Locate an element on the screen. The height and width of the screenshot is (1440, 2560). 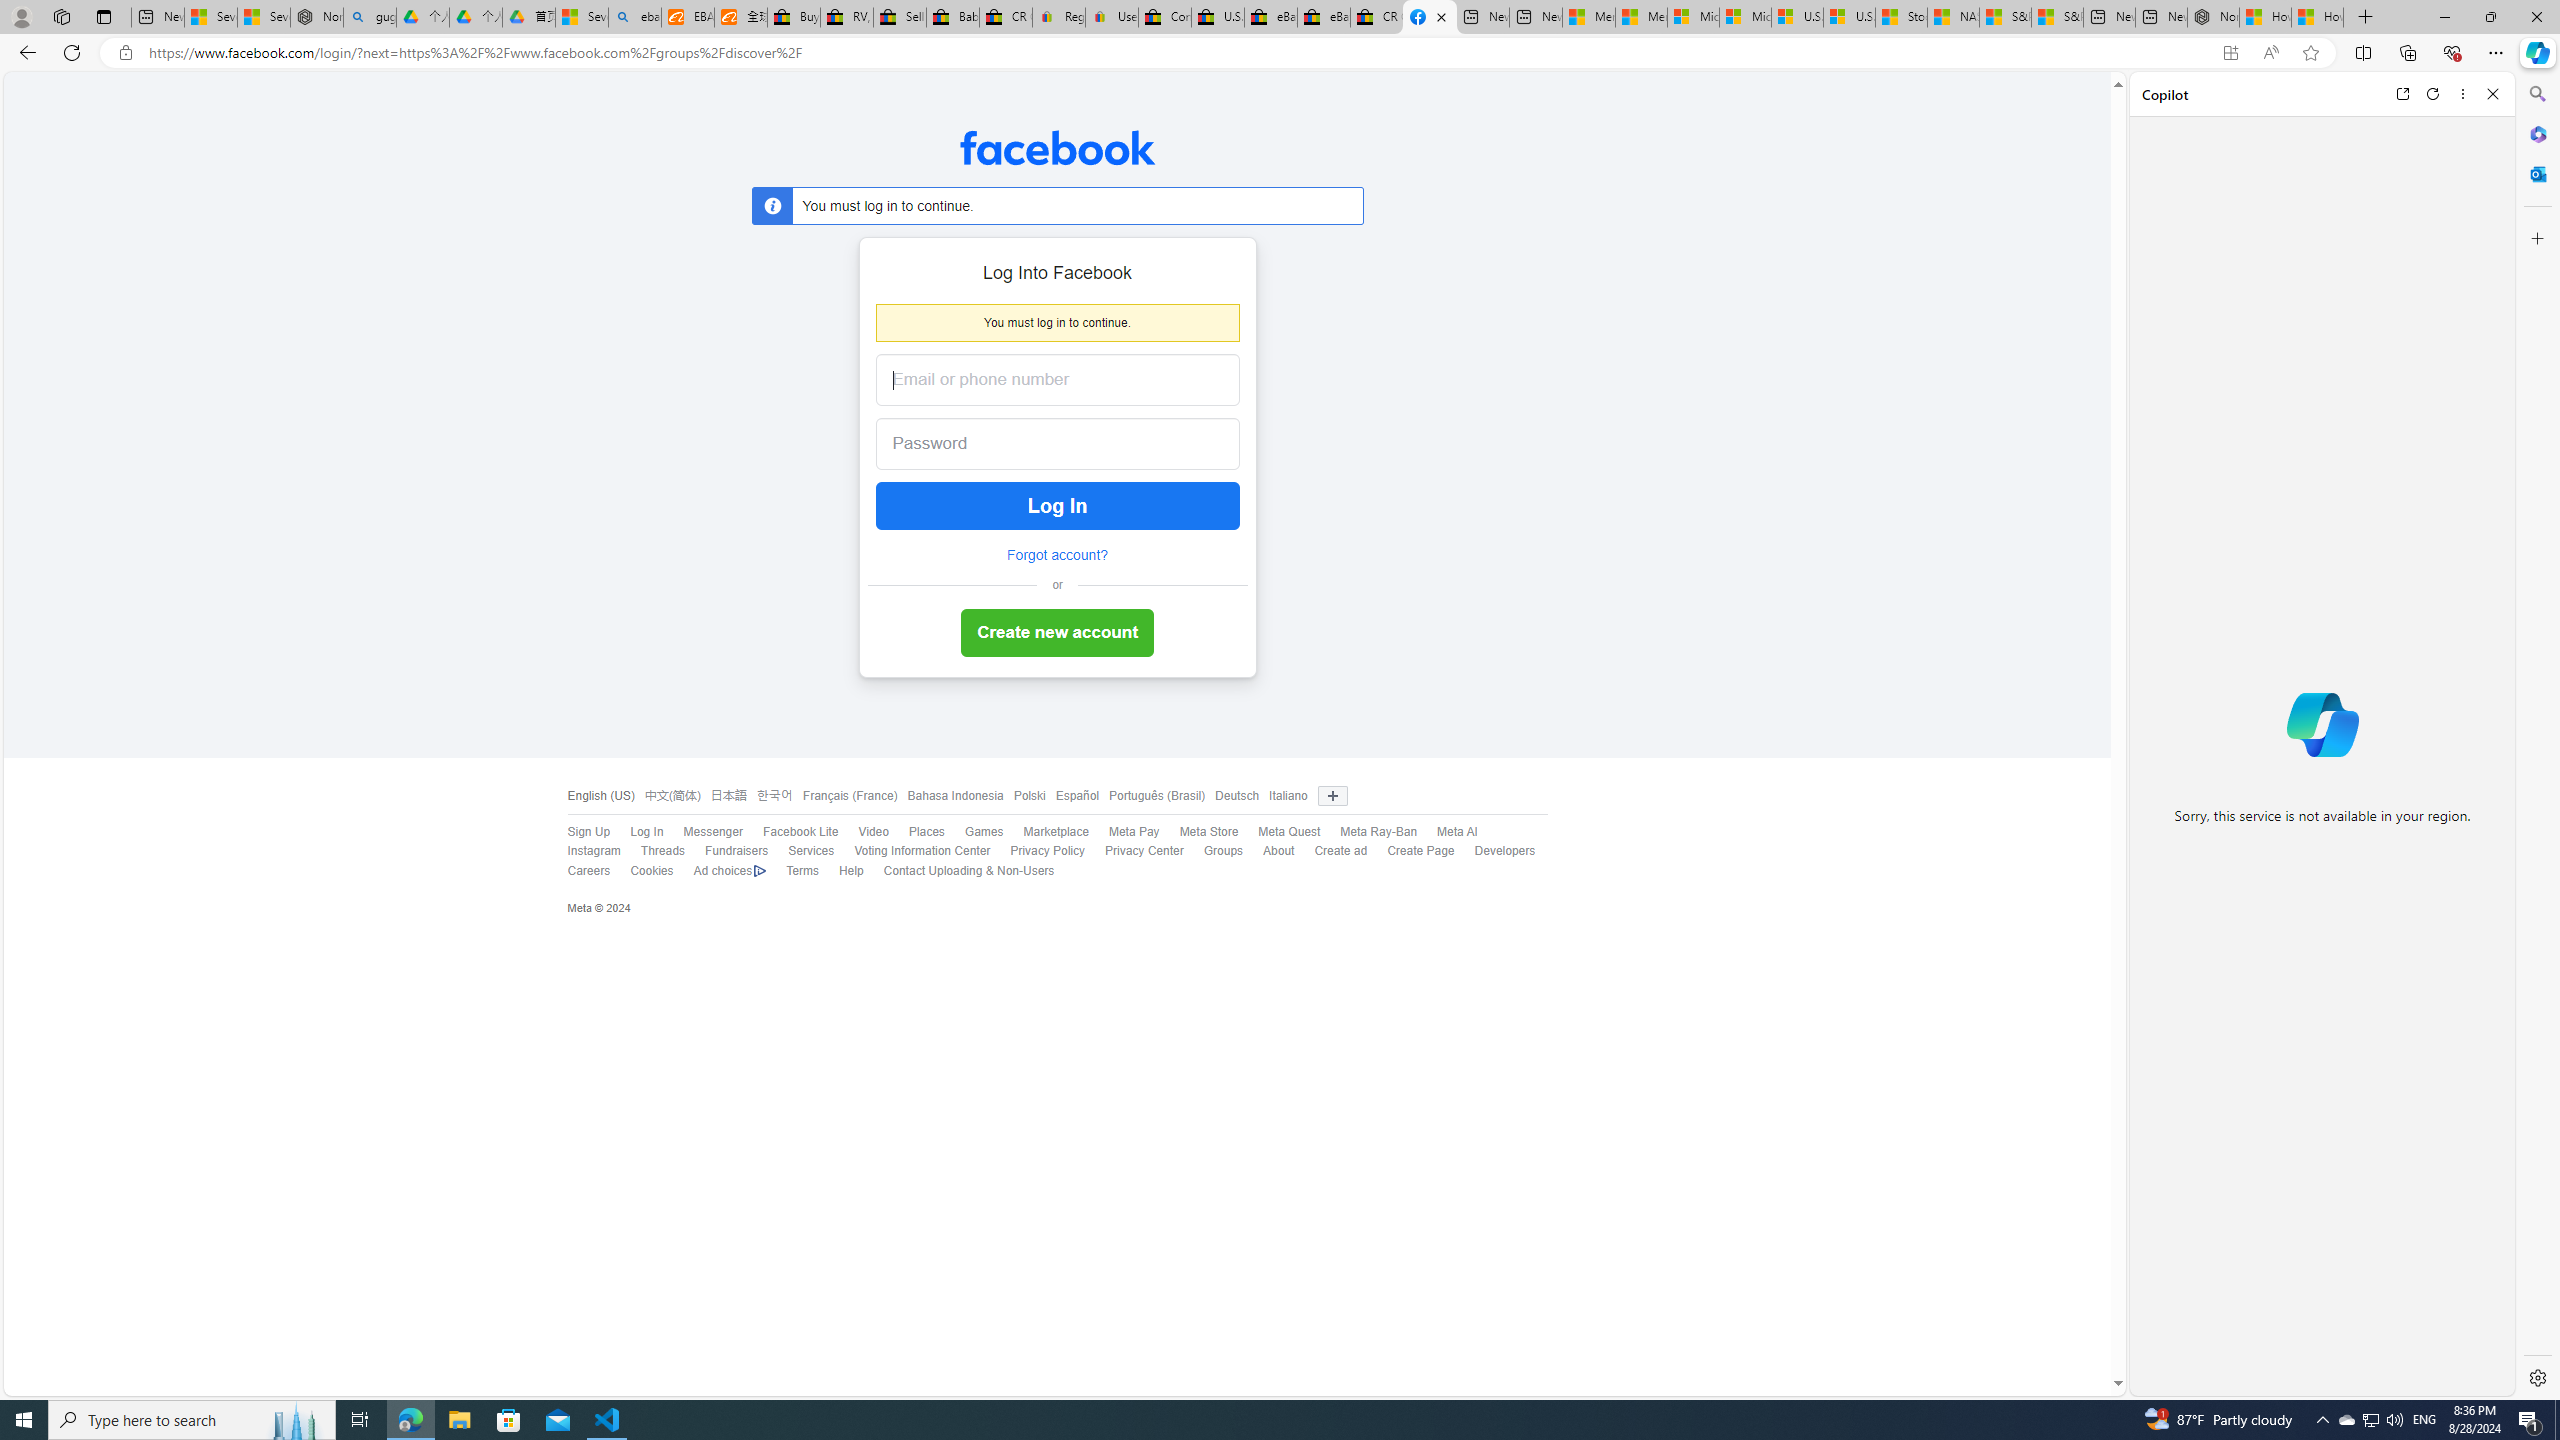
Create ad is located at coordinates (1340, 851).